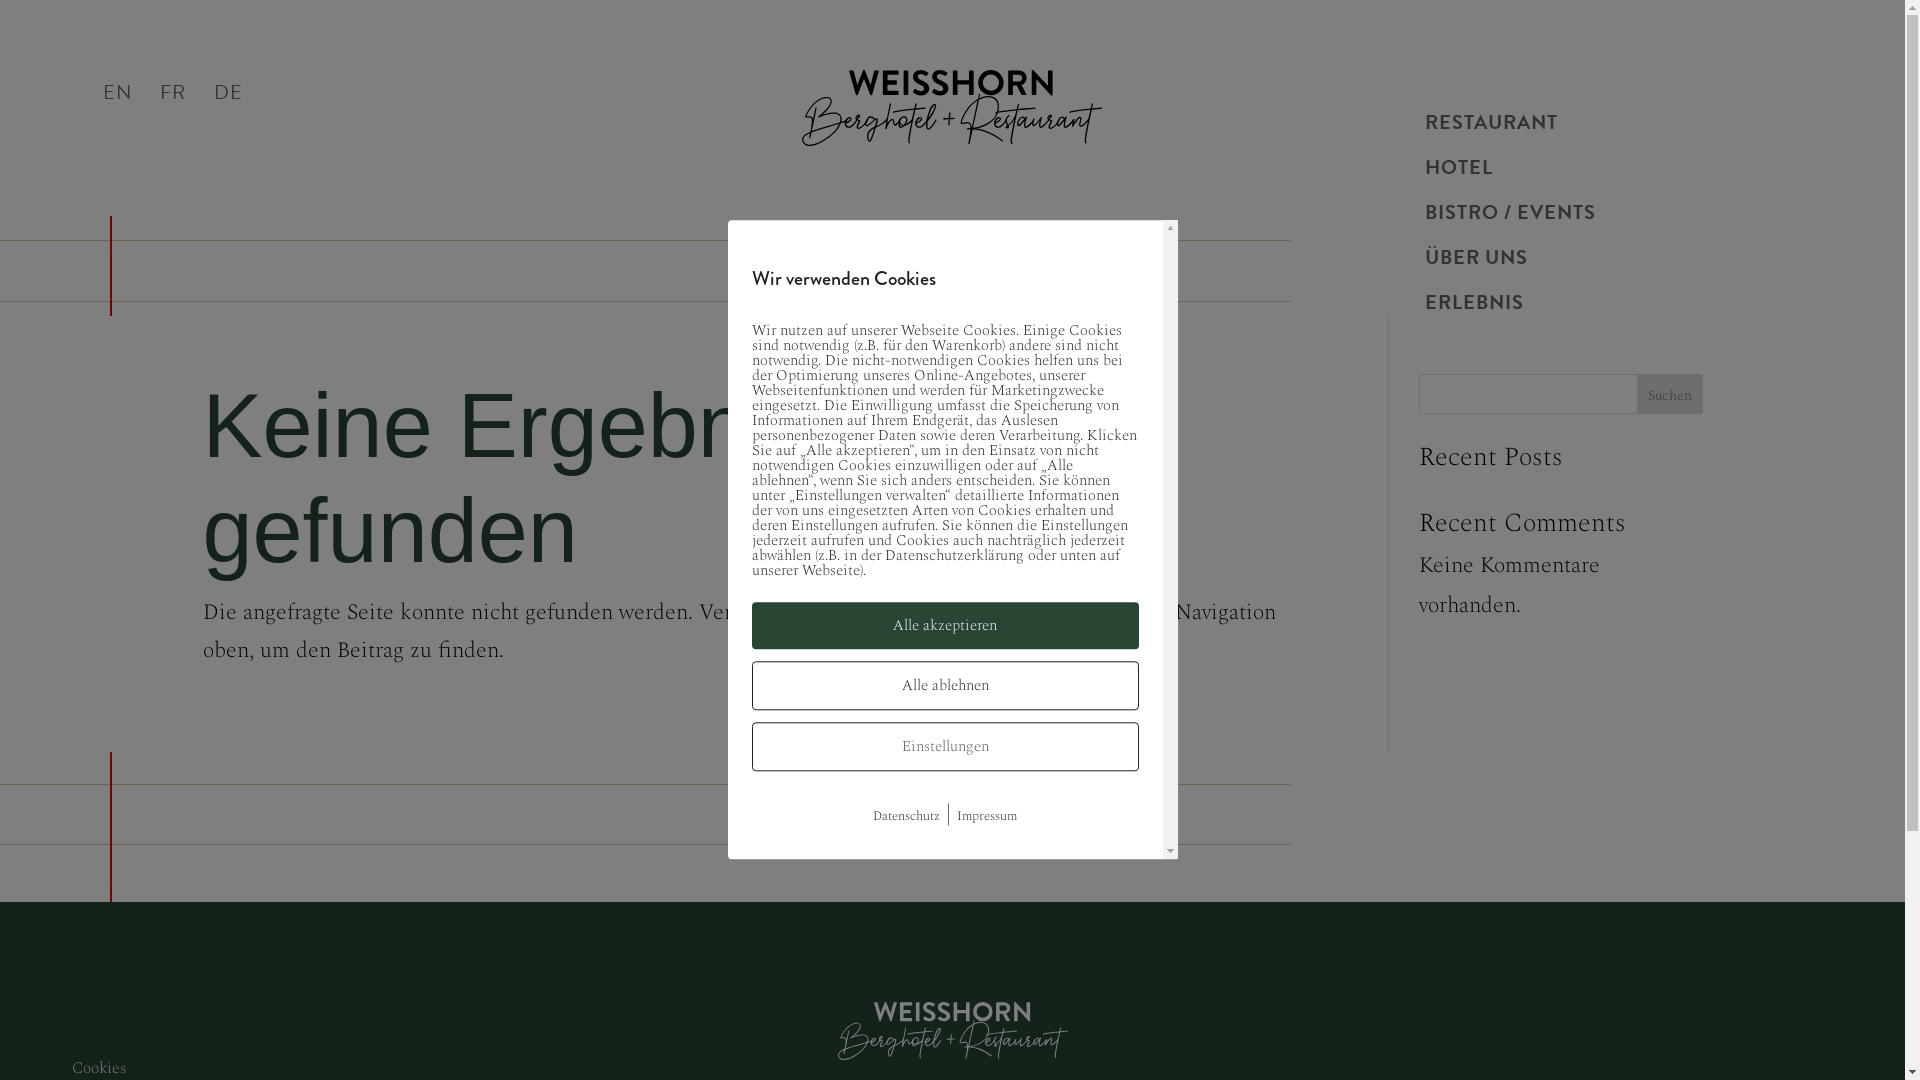  What do you see at coordinates (1670, 394) in the screenshot?
I see `Suchen` at bounding box center [1670, 394].